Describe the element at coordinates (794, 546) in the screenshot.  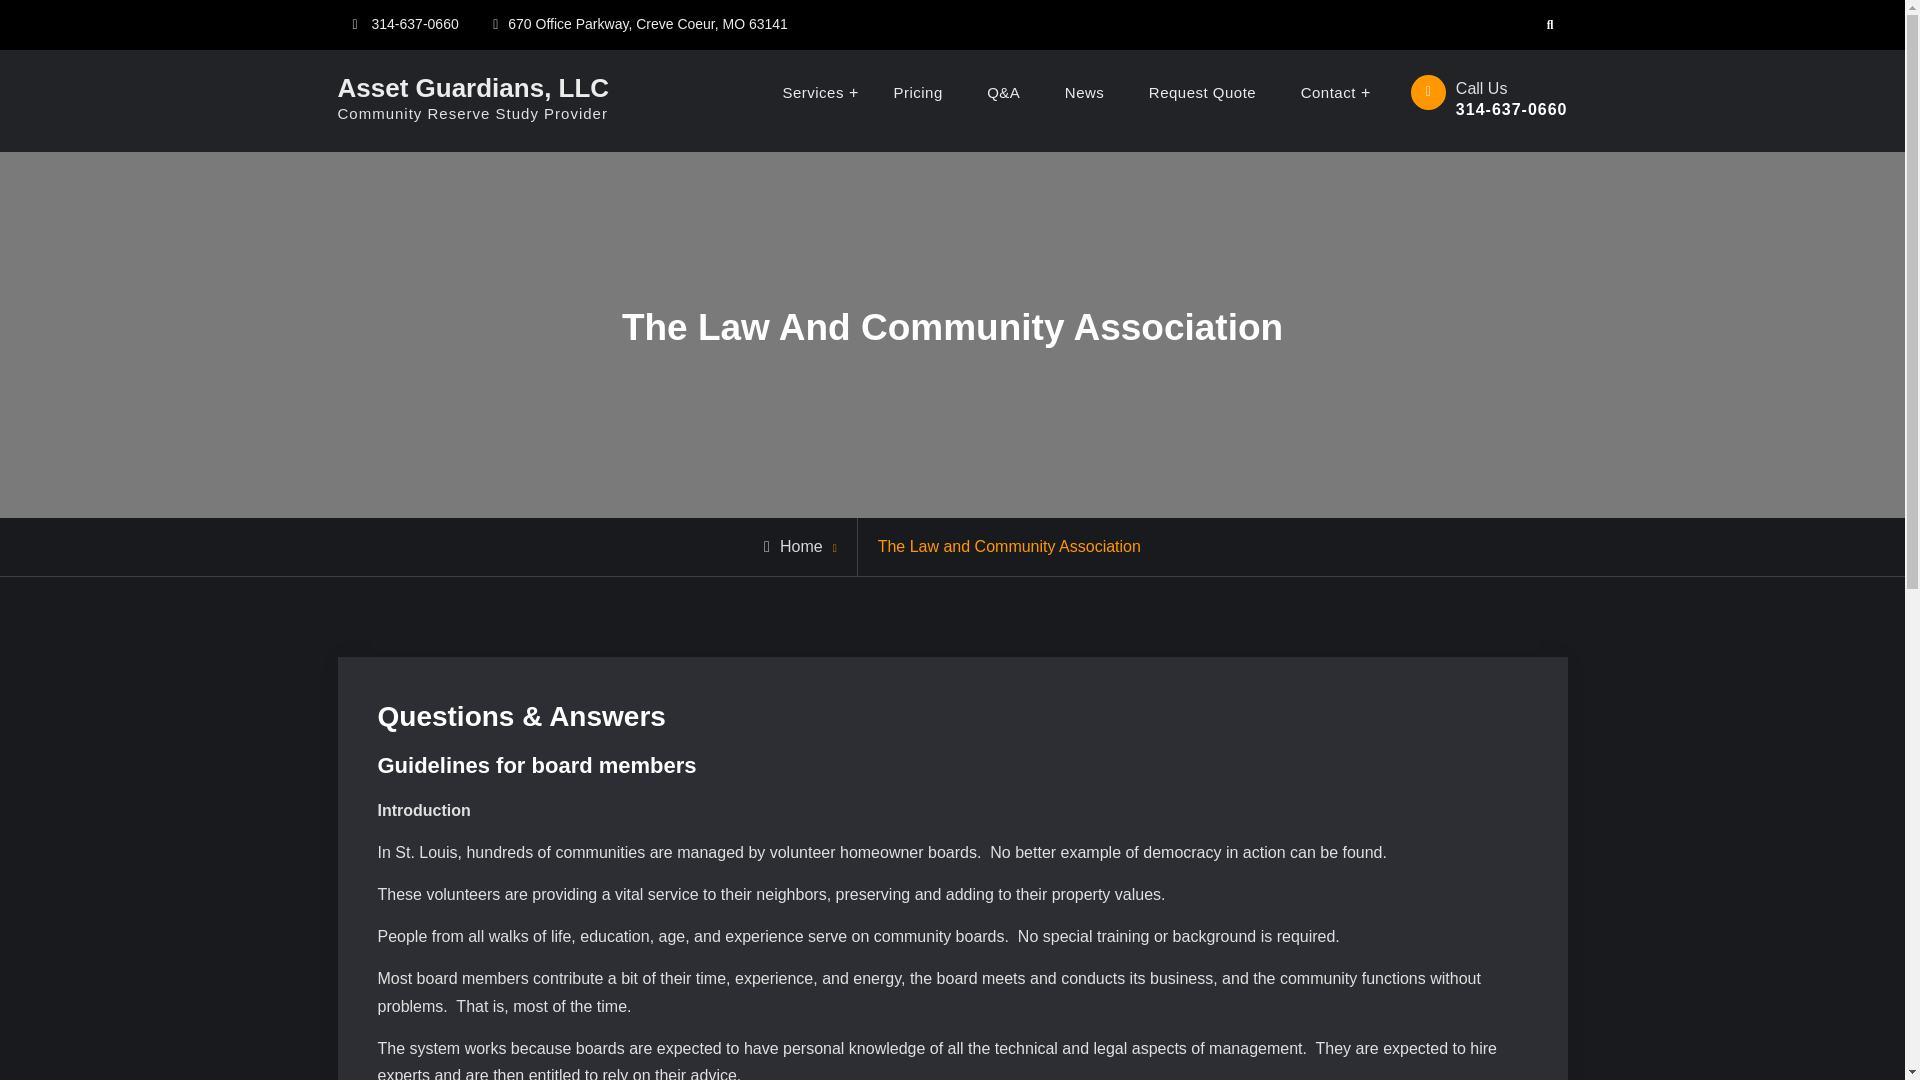
I see `Home` at that location.